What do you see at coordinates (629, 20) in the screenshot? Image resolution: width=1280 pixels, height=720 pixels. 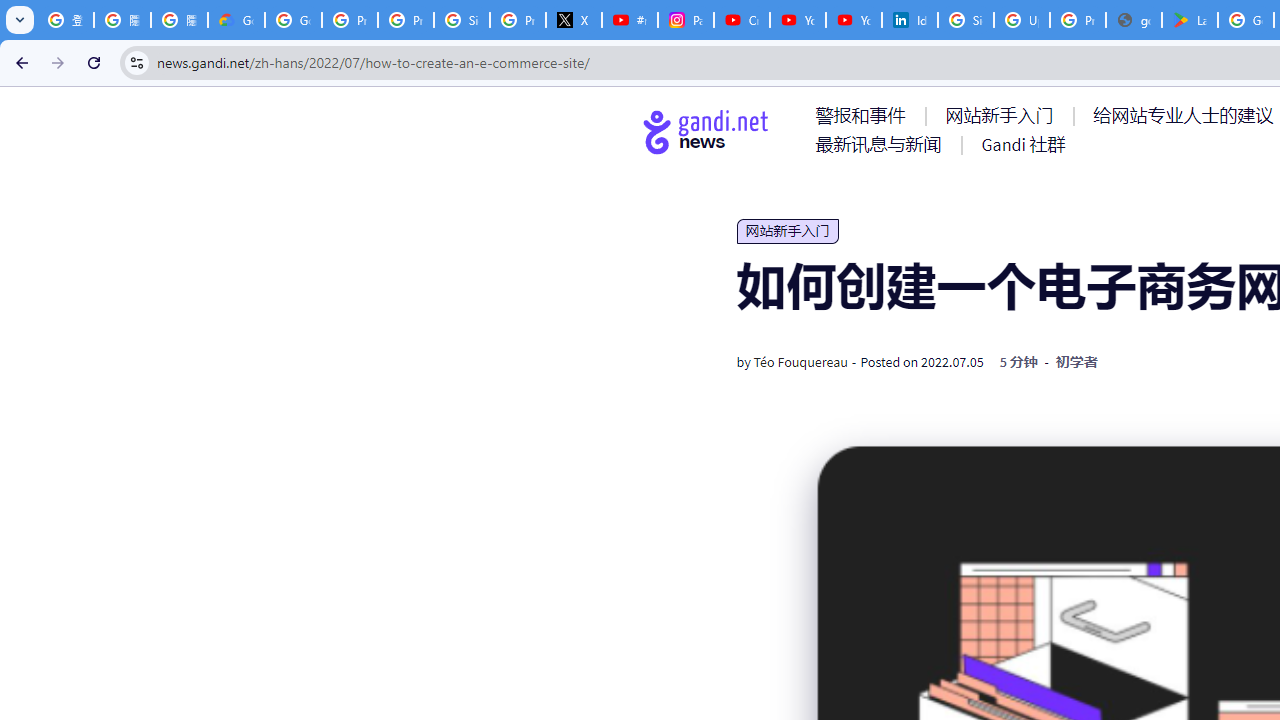 I see `#nbabasketballhighlights - YouTube` at bounding box center [629, 20].